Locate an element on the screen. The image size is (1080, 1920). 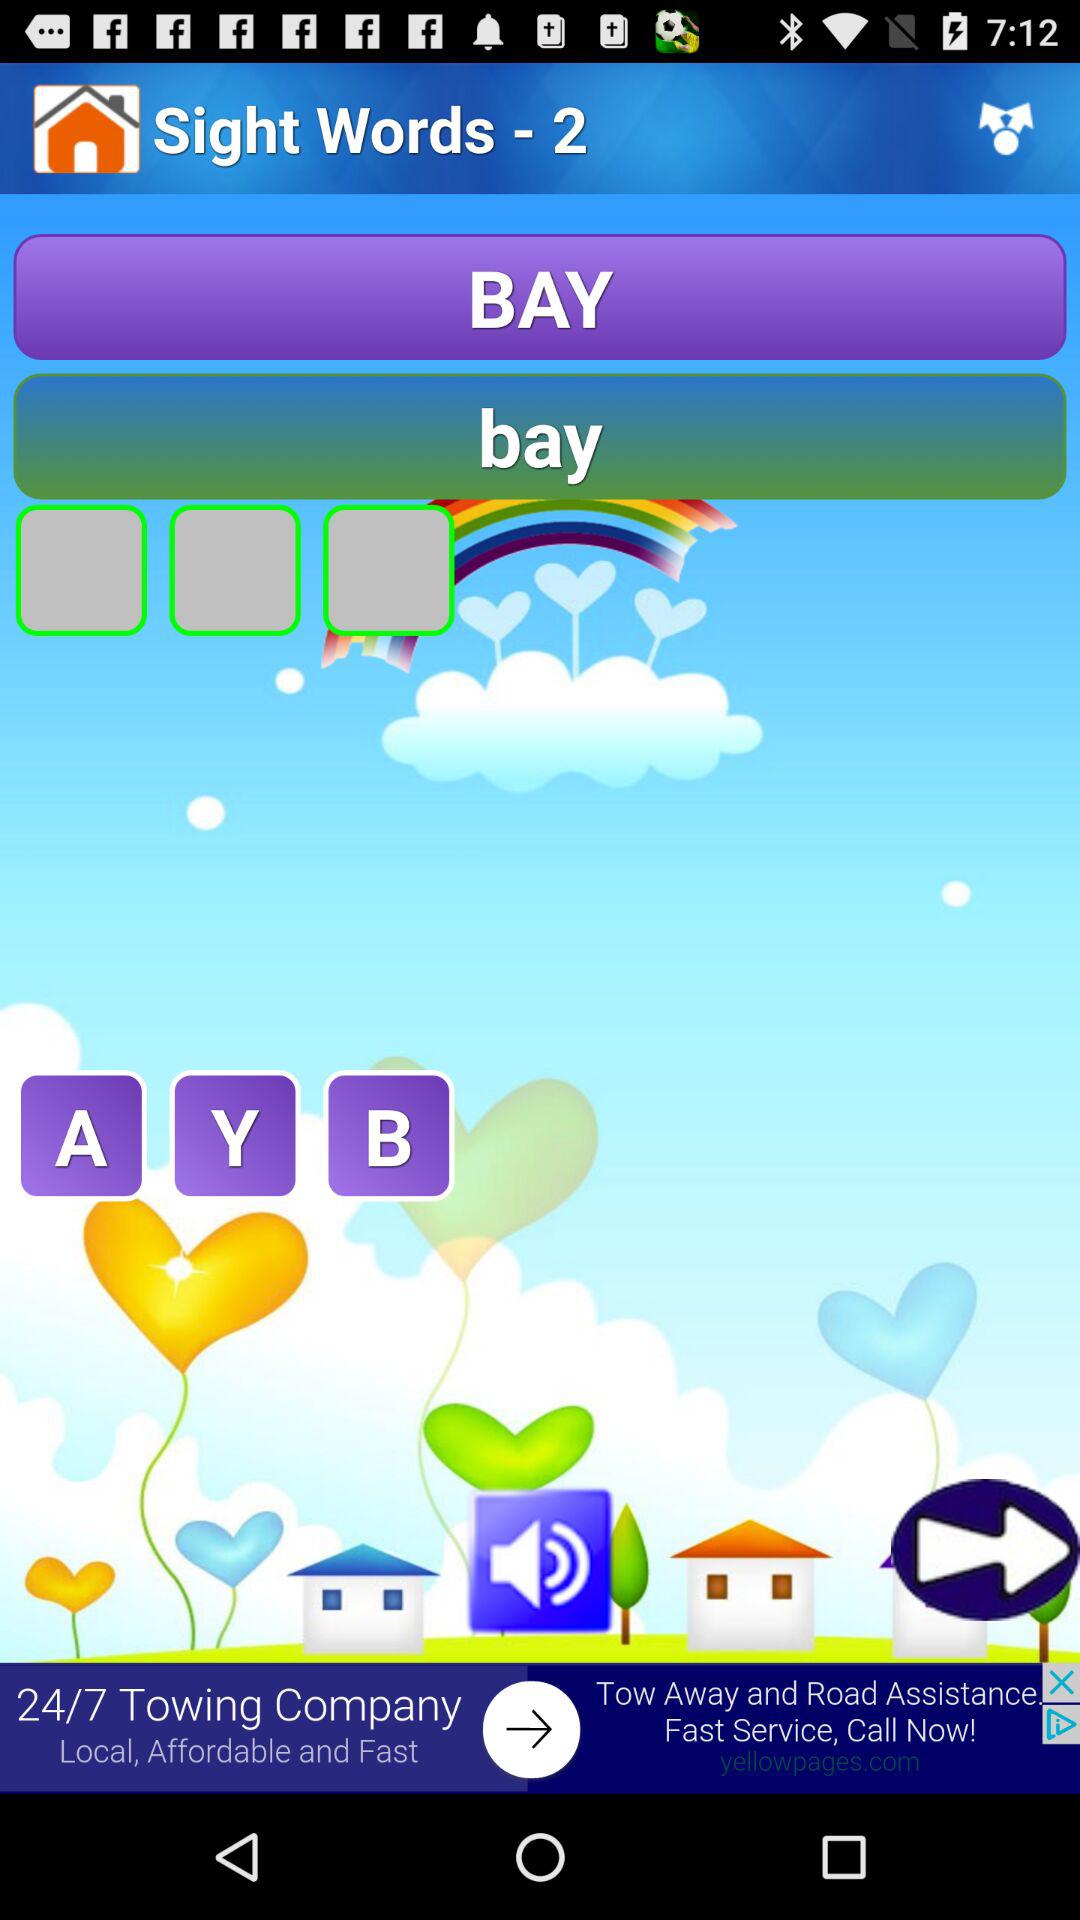
view the advertisement is located at coordinates (540, 1728).